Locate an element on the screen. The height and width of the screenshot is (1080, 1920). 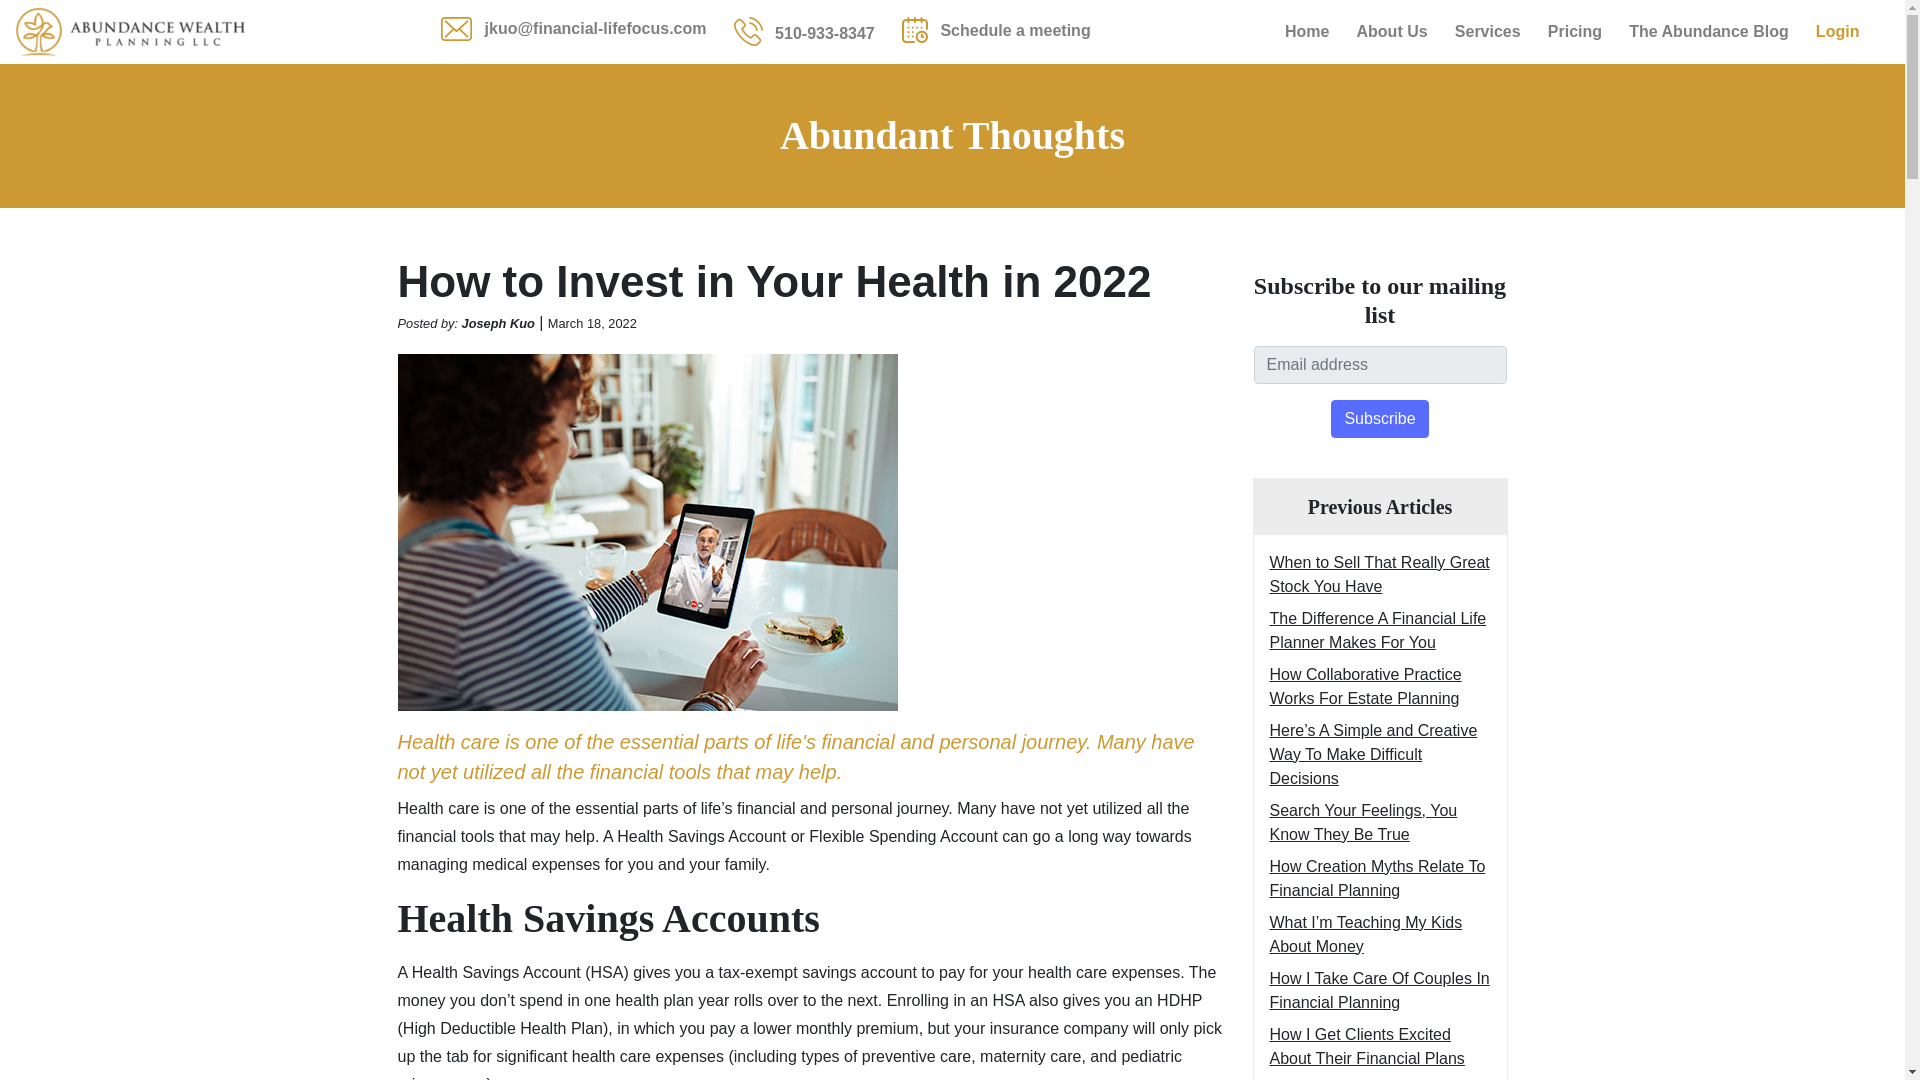
Services is located at coordinates (1488, 31).